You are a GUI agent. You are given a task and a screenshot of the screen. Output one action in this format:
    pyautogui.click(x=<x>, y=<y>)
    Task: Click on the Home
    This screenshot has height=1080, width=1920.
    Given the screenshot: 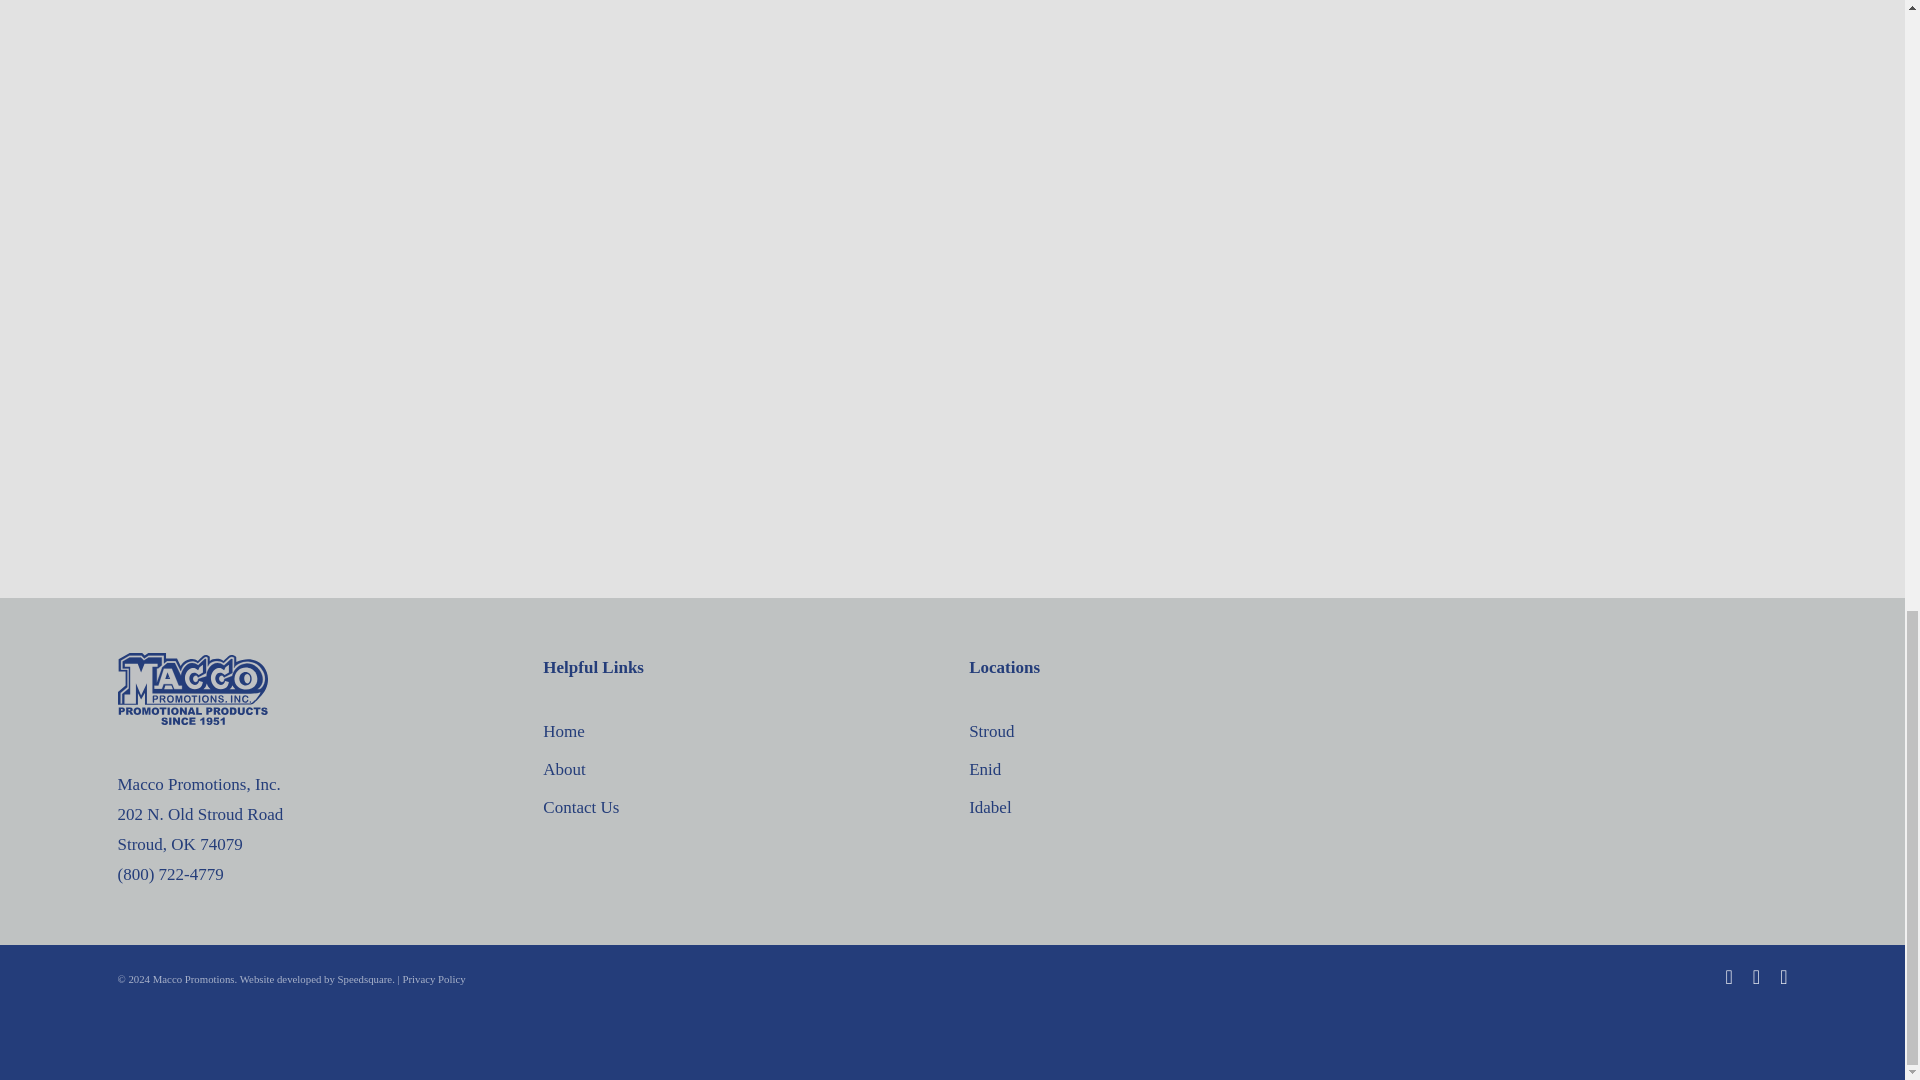 What is the action you would take?
    pyautogui.click(x=739, y=732)
    